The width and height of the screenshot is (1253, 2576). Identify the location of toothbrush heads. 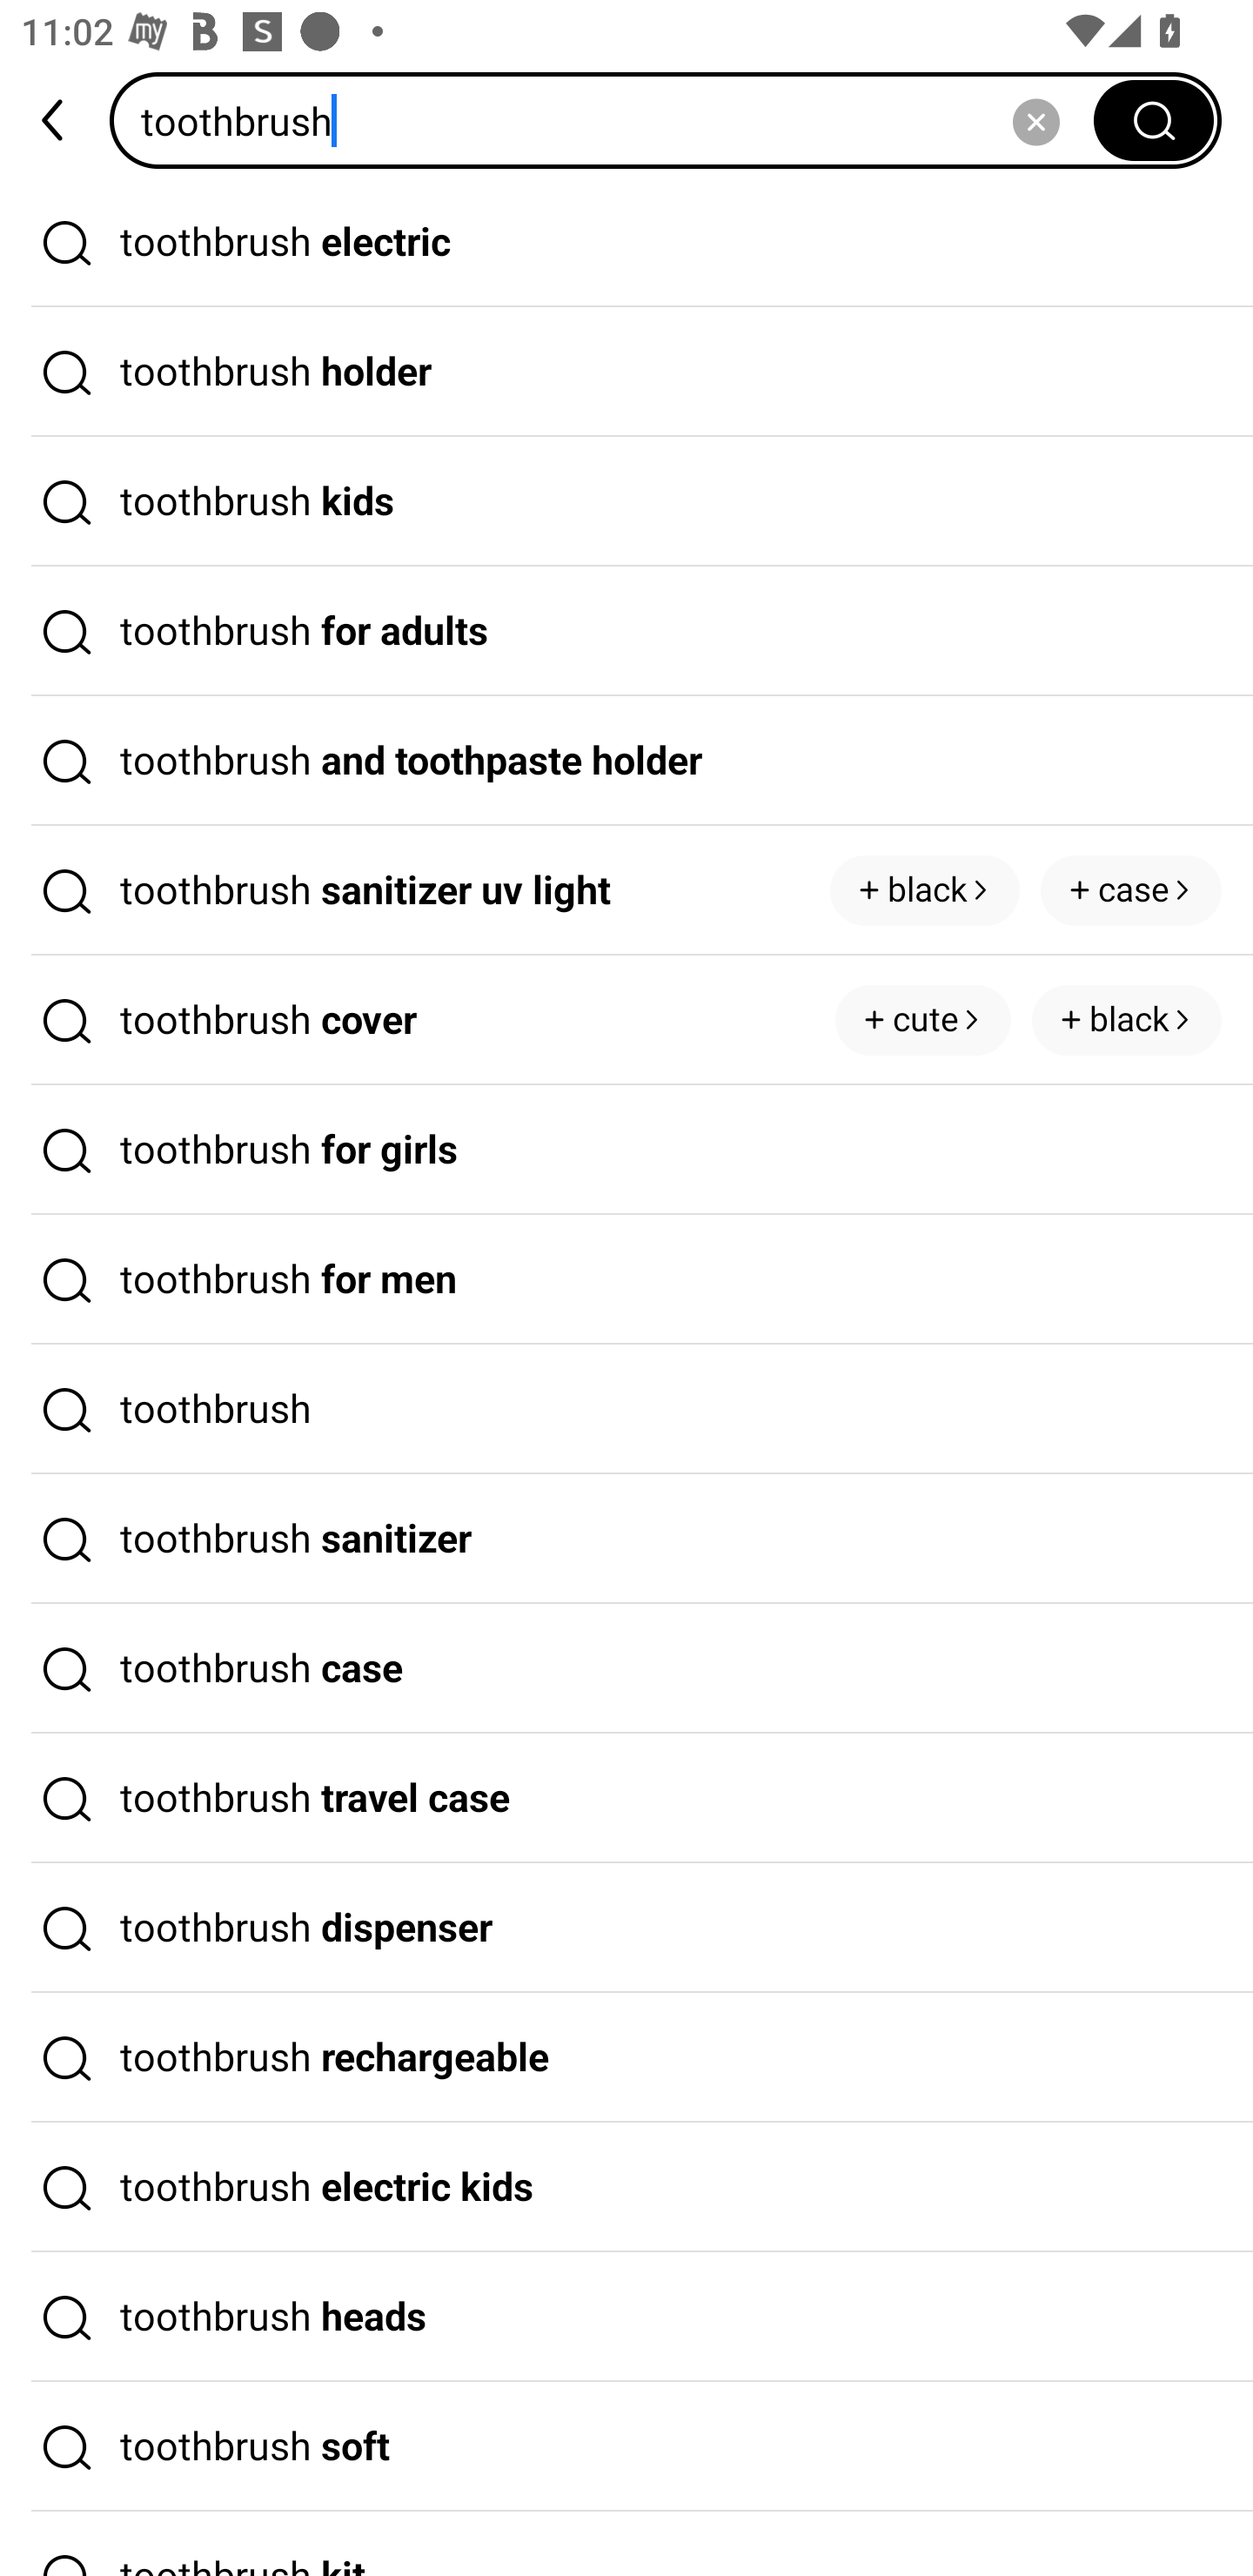
(626, 2317).